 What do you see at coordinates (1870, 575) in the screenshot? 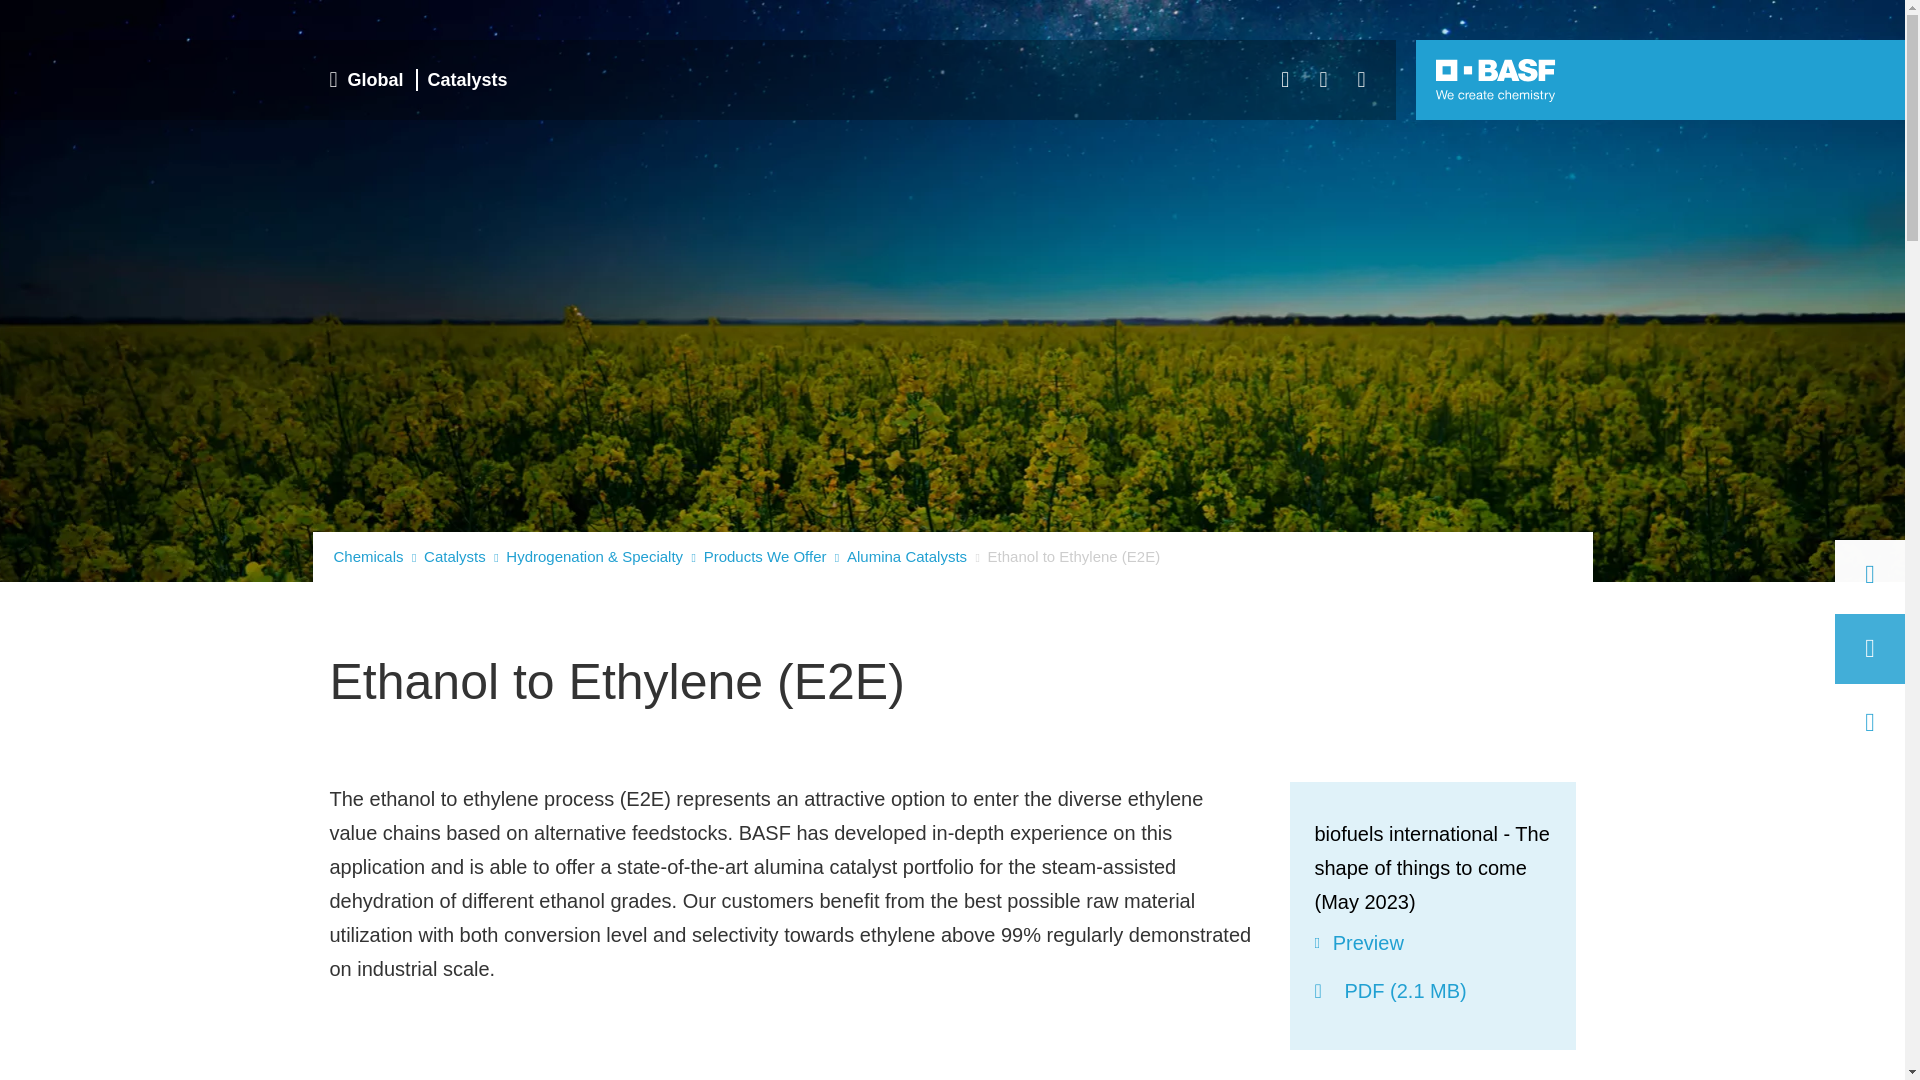
I see `Get in touch` at bounding box center [1870, 575].